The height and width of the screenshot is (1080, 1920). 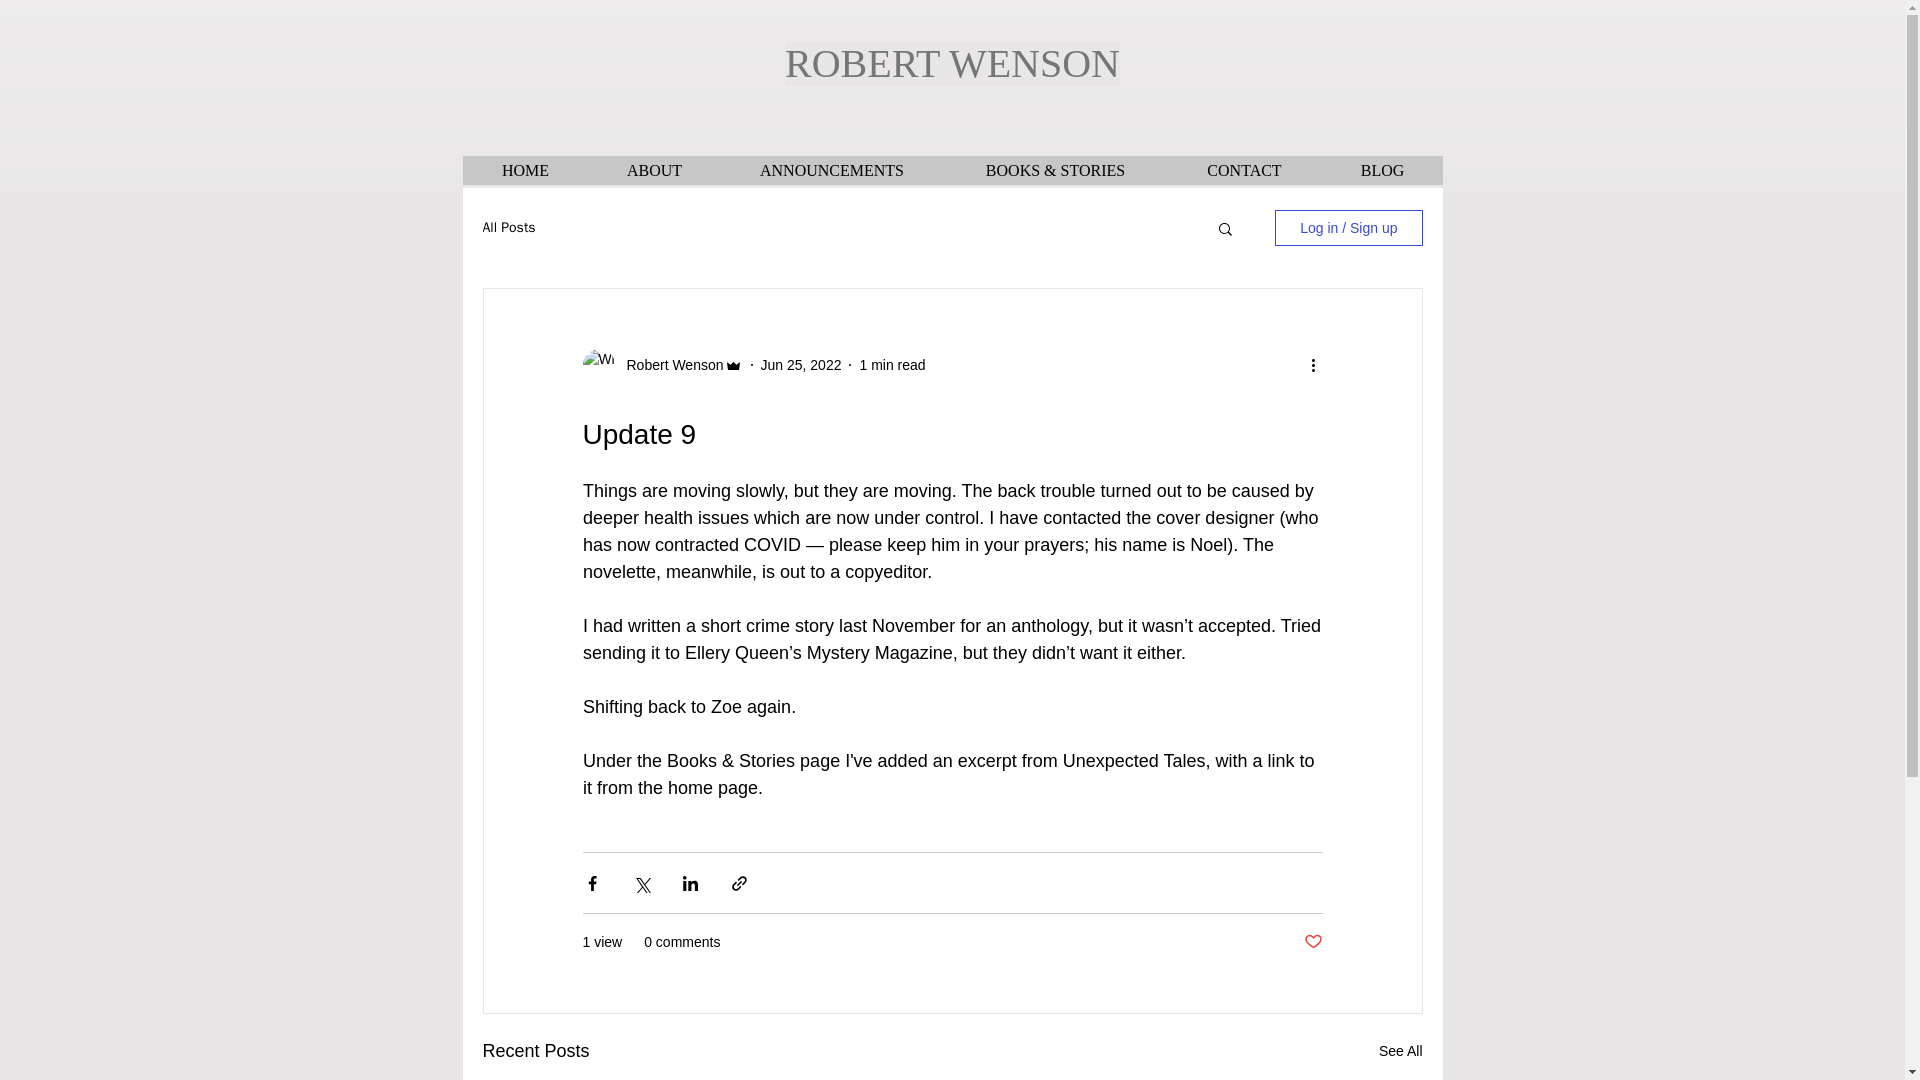 I want to click on HOME, so click(x=524, y=170).